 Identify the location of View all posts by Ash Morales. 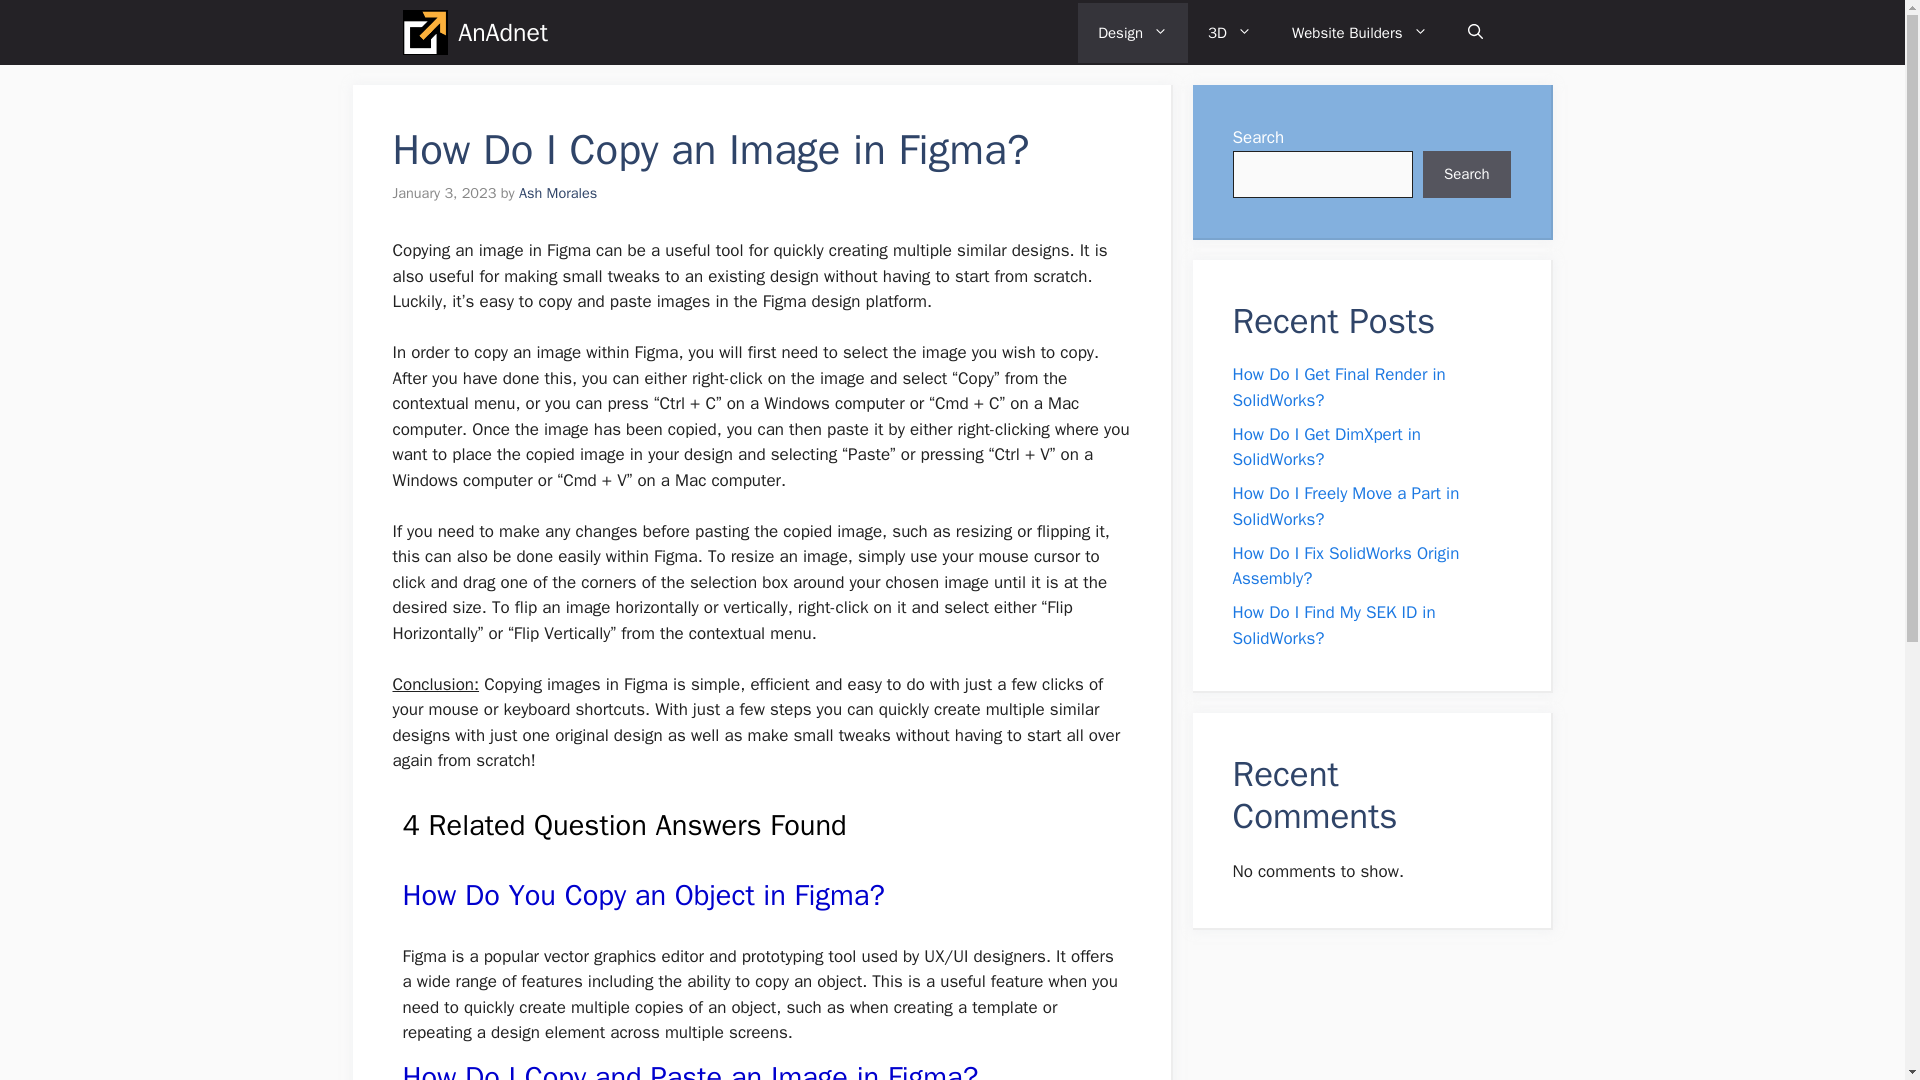
(558, 192).